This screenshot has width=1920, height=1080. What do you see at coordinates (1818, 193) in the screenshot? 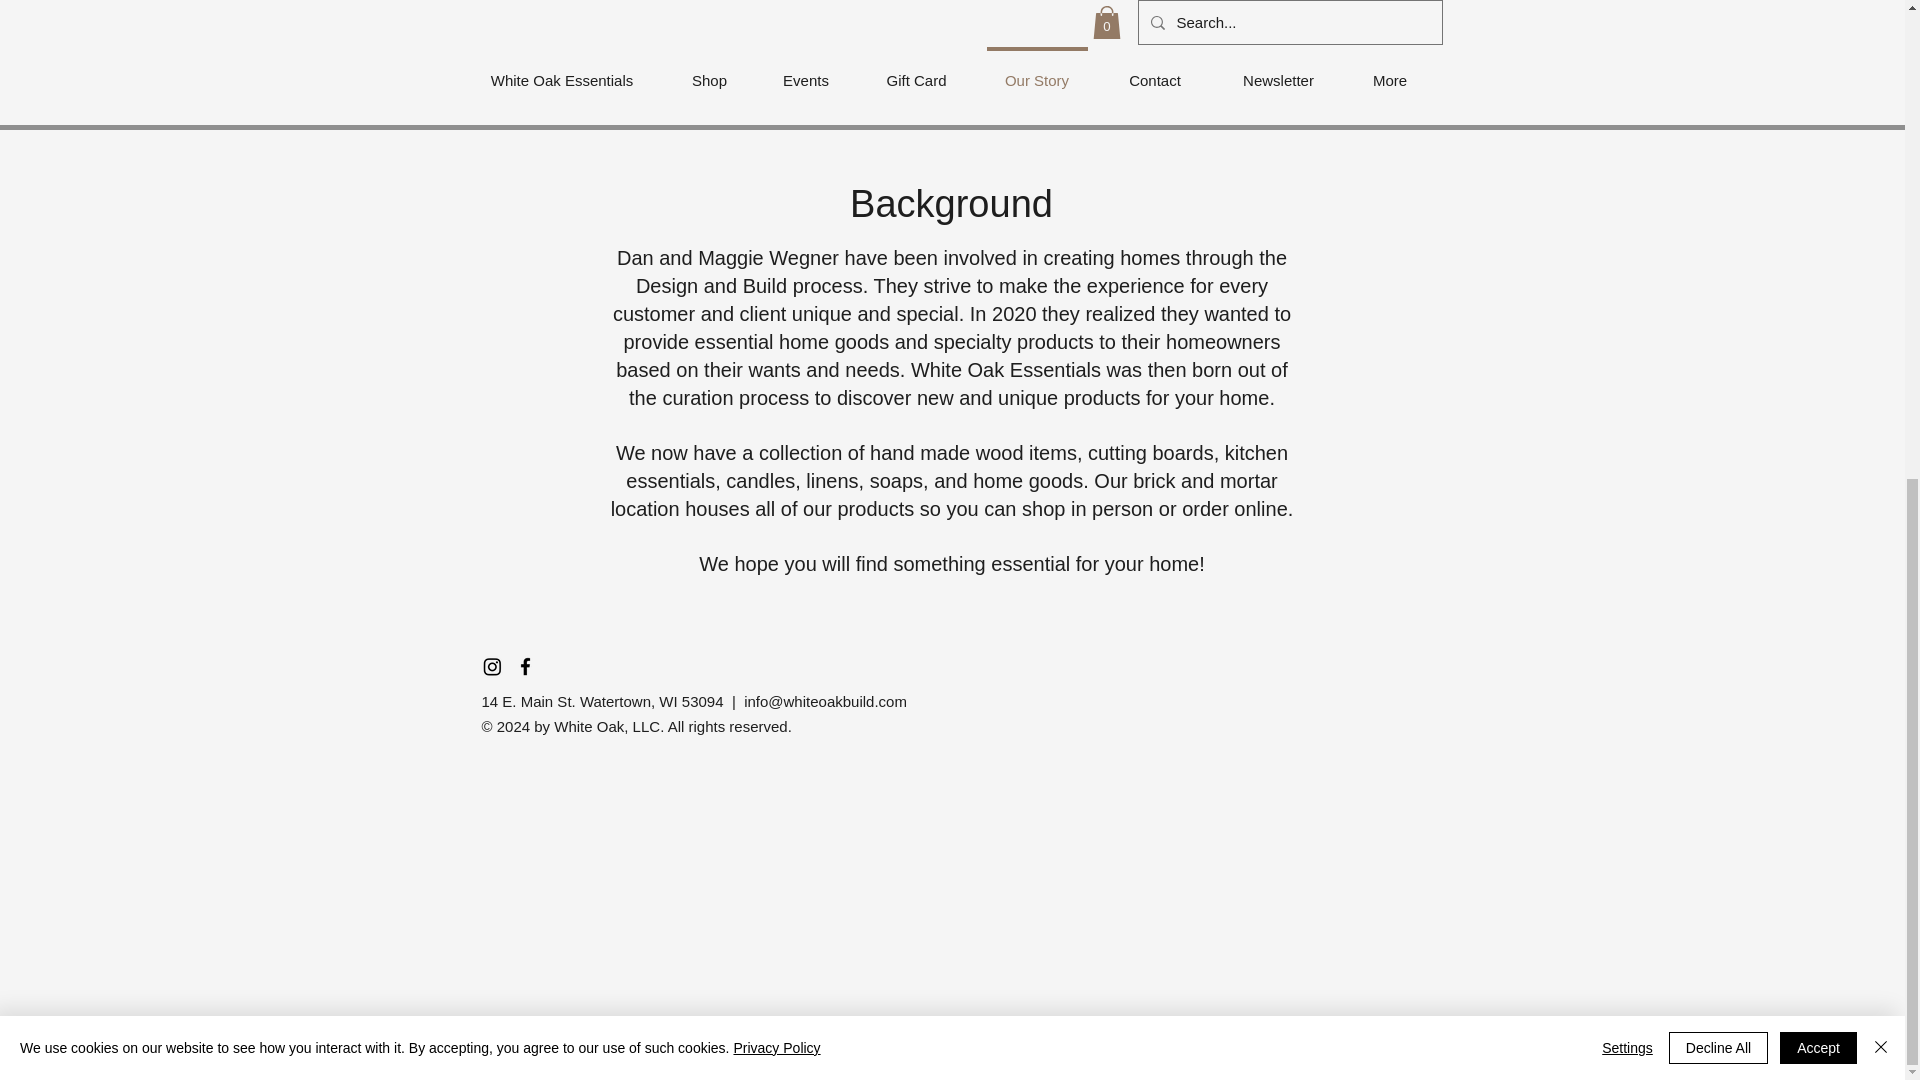
I see `Accept` at bounding box center [1818, 193].